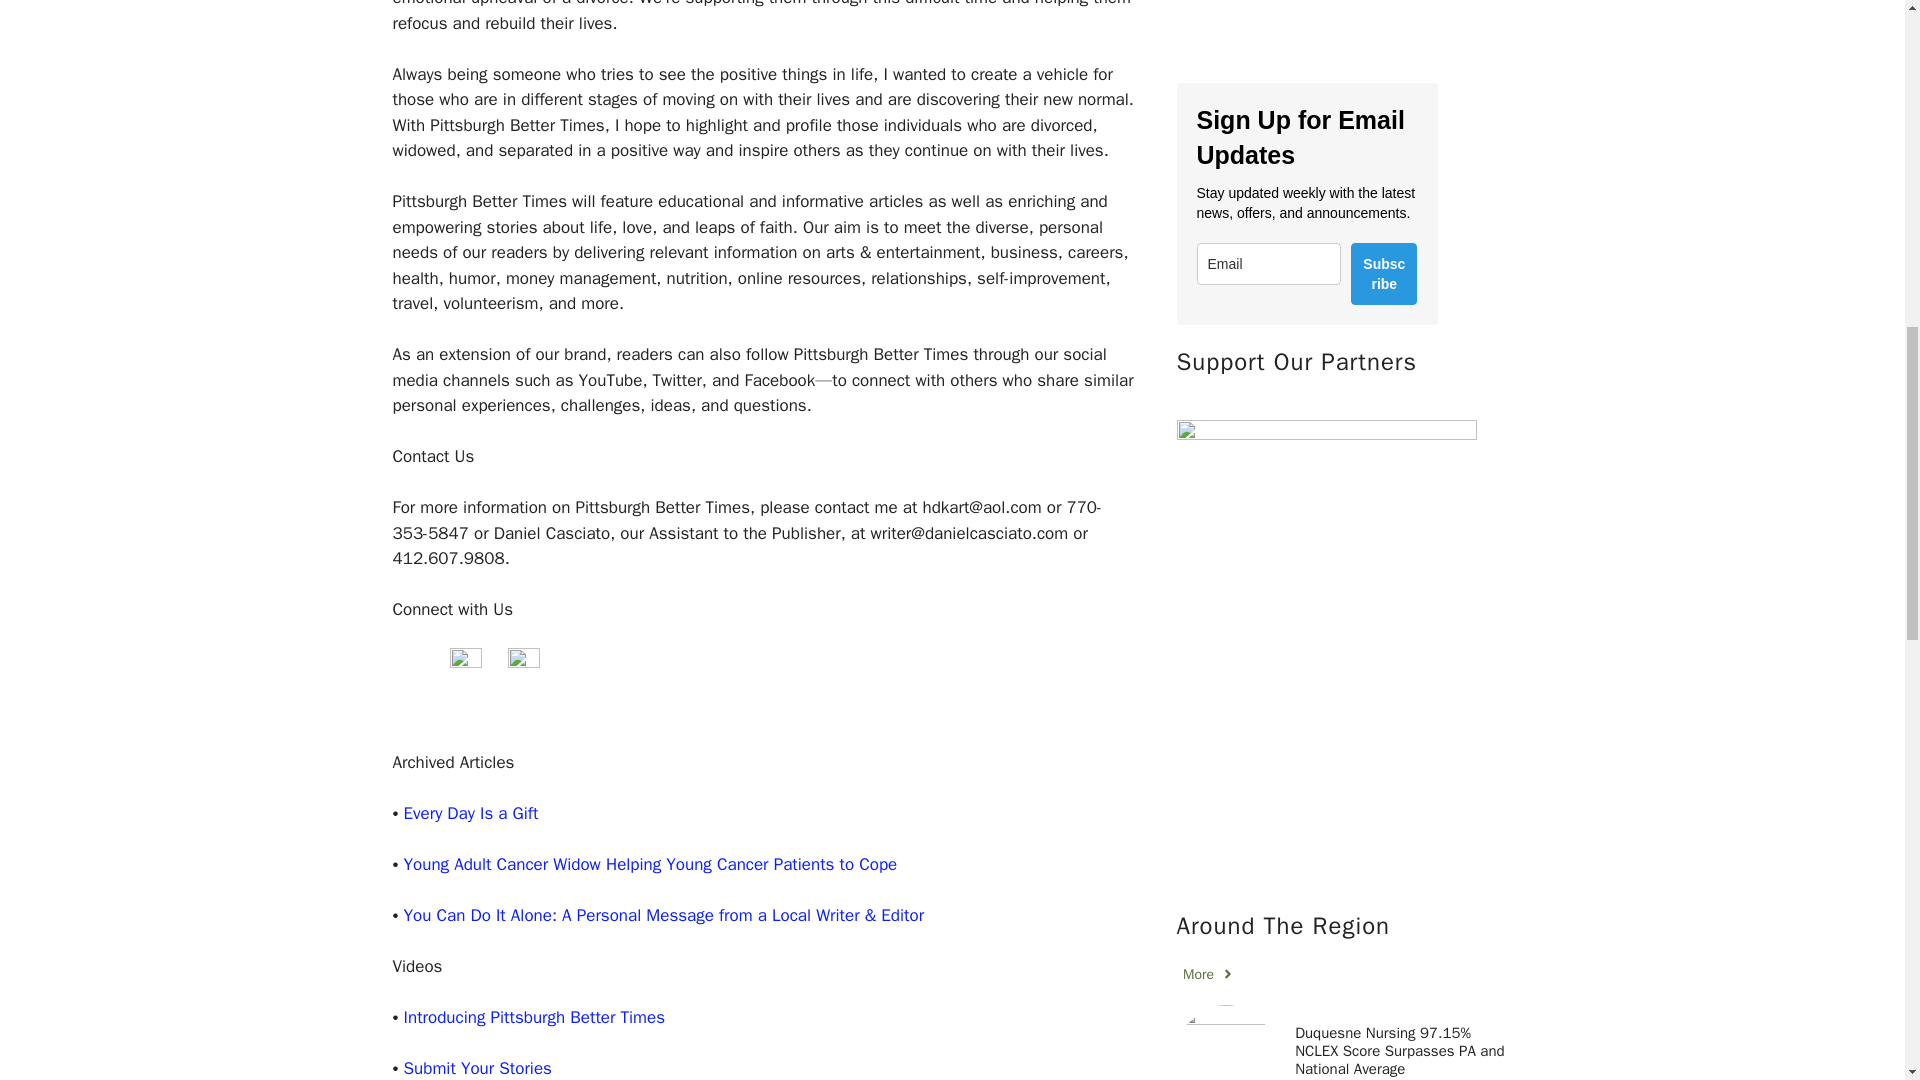 The height and width of the screenshot is (1080, 1920). Describe the element at coordinates (478, 1068) in the screenshot. I see `Submit Your Stories` at that location.